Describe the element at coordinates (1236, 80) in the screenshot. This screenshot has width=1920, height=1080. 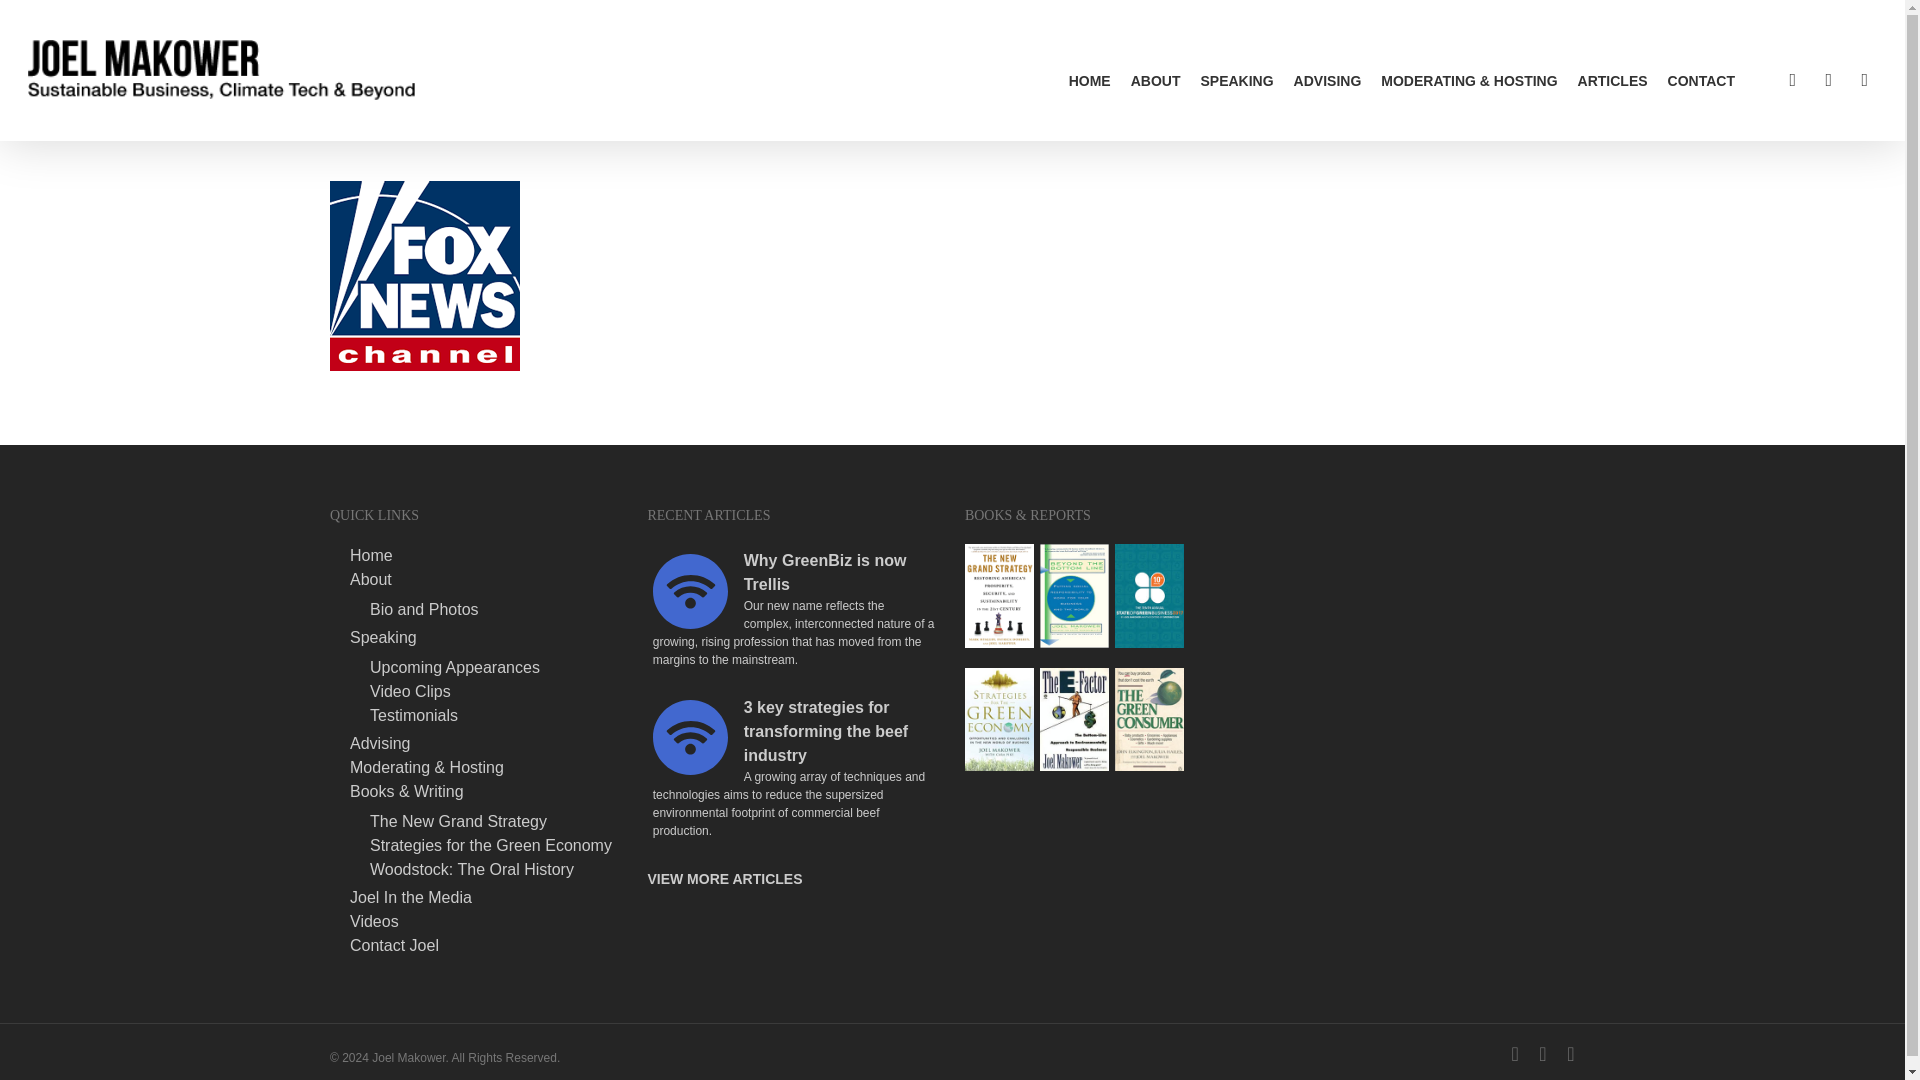
I see `SPEAKING` at that location.